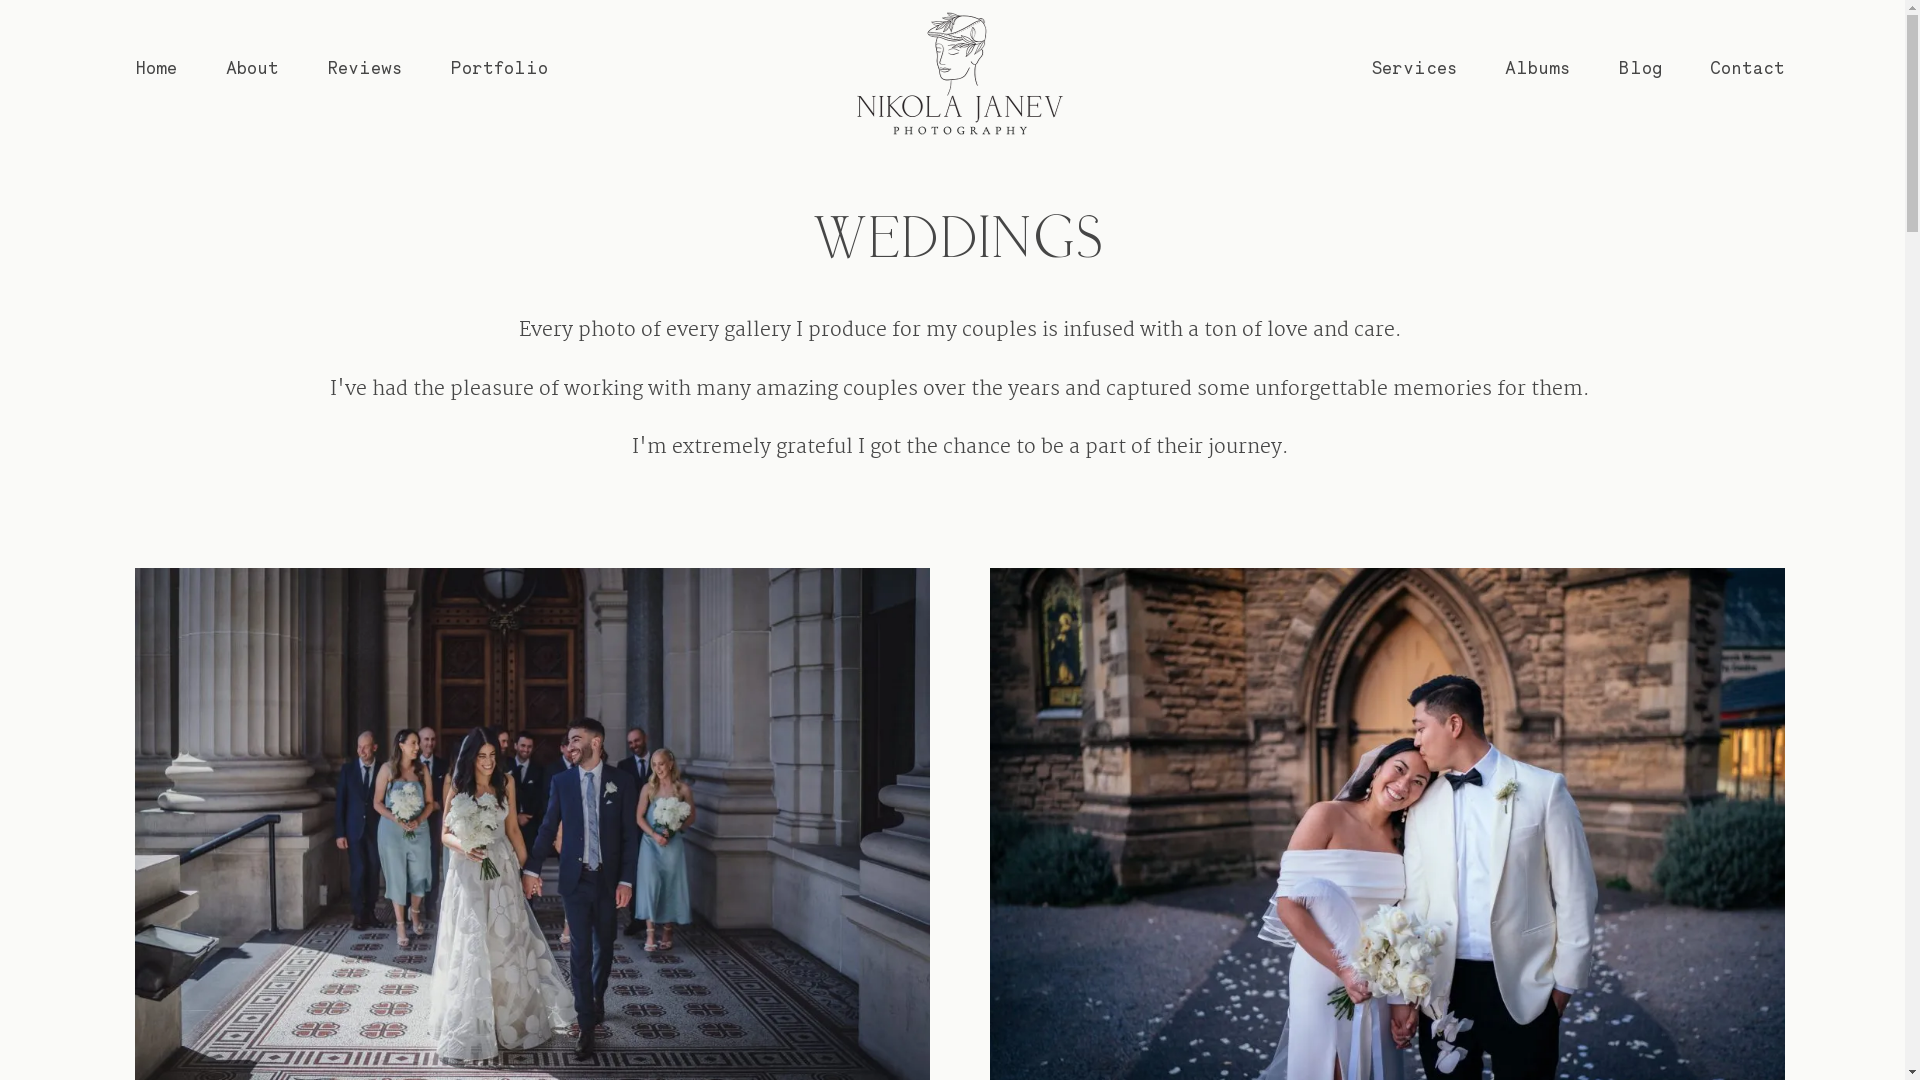 This screenshot has height=1080, width=1920. What do you see at coordinates (366, 68) in the screenshot?
I see `Reviews` at bounding box center [366, 68].